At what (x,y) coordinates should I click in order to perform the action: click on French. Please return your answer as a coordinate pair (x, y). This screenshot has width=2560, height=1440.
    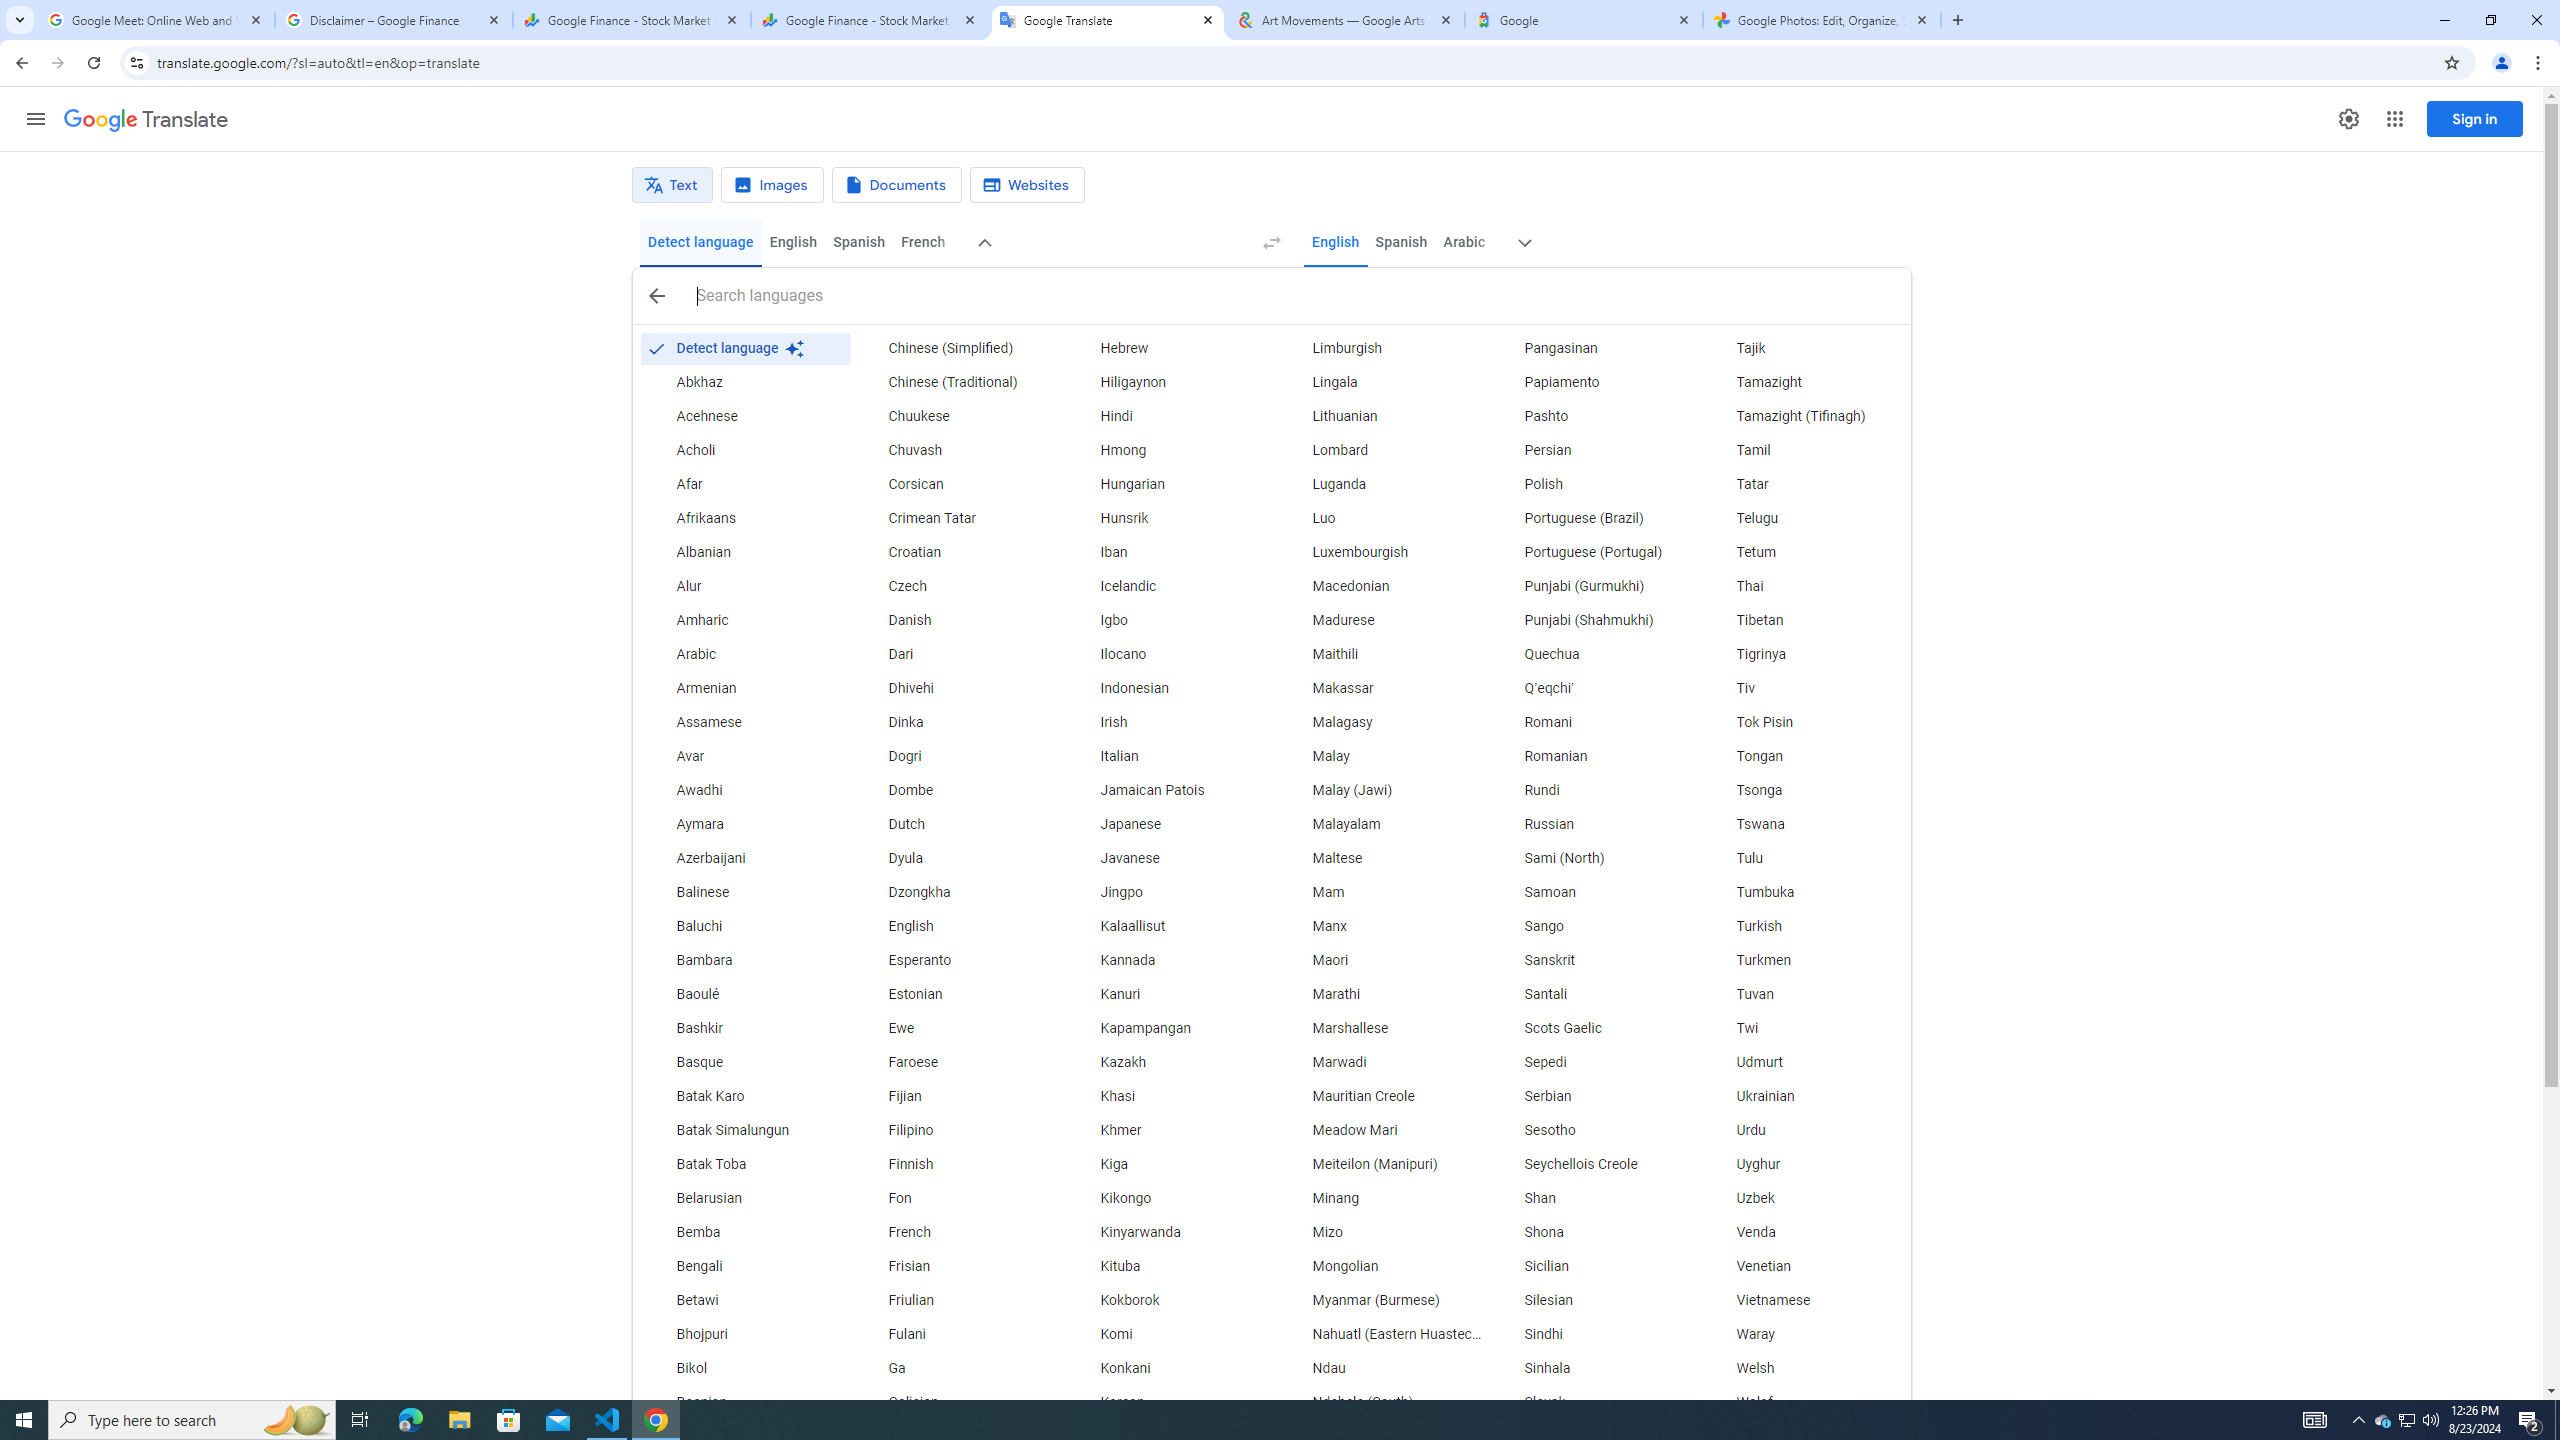
    Looking at the image, I should click on (957, 1232).